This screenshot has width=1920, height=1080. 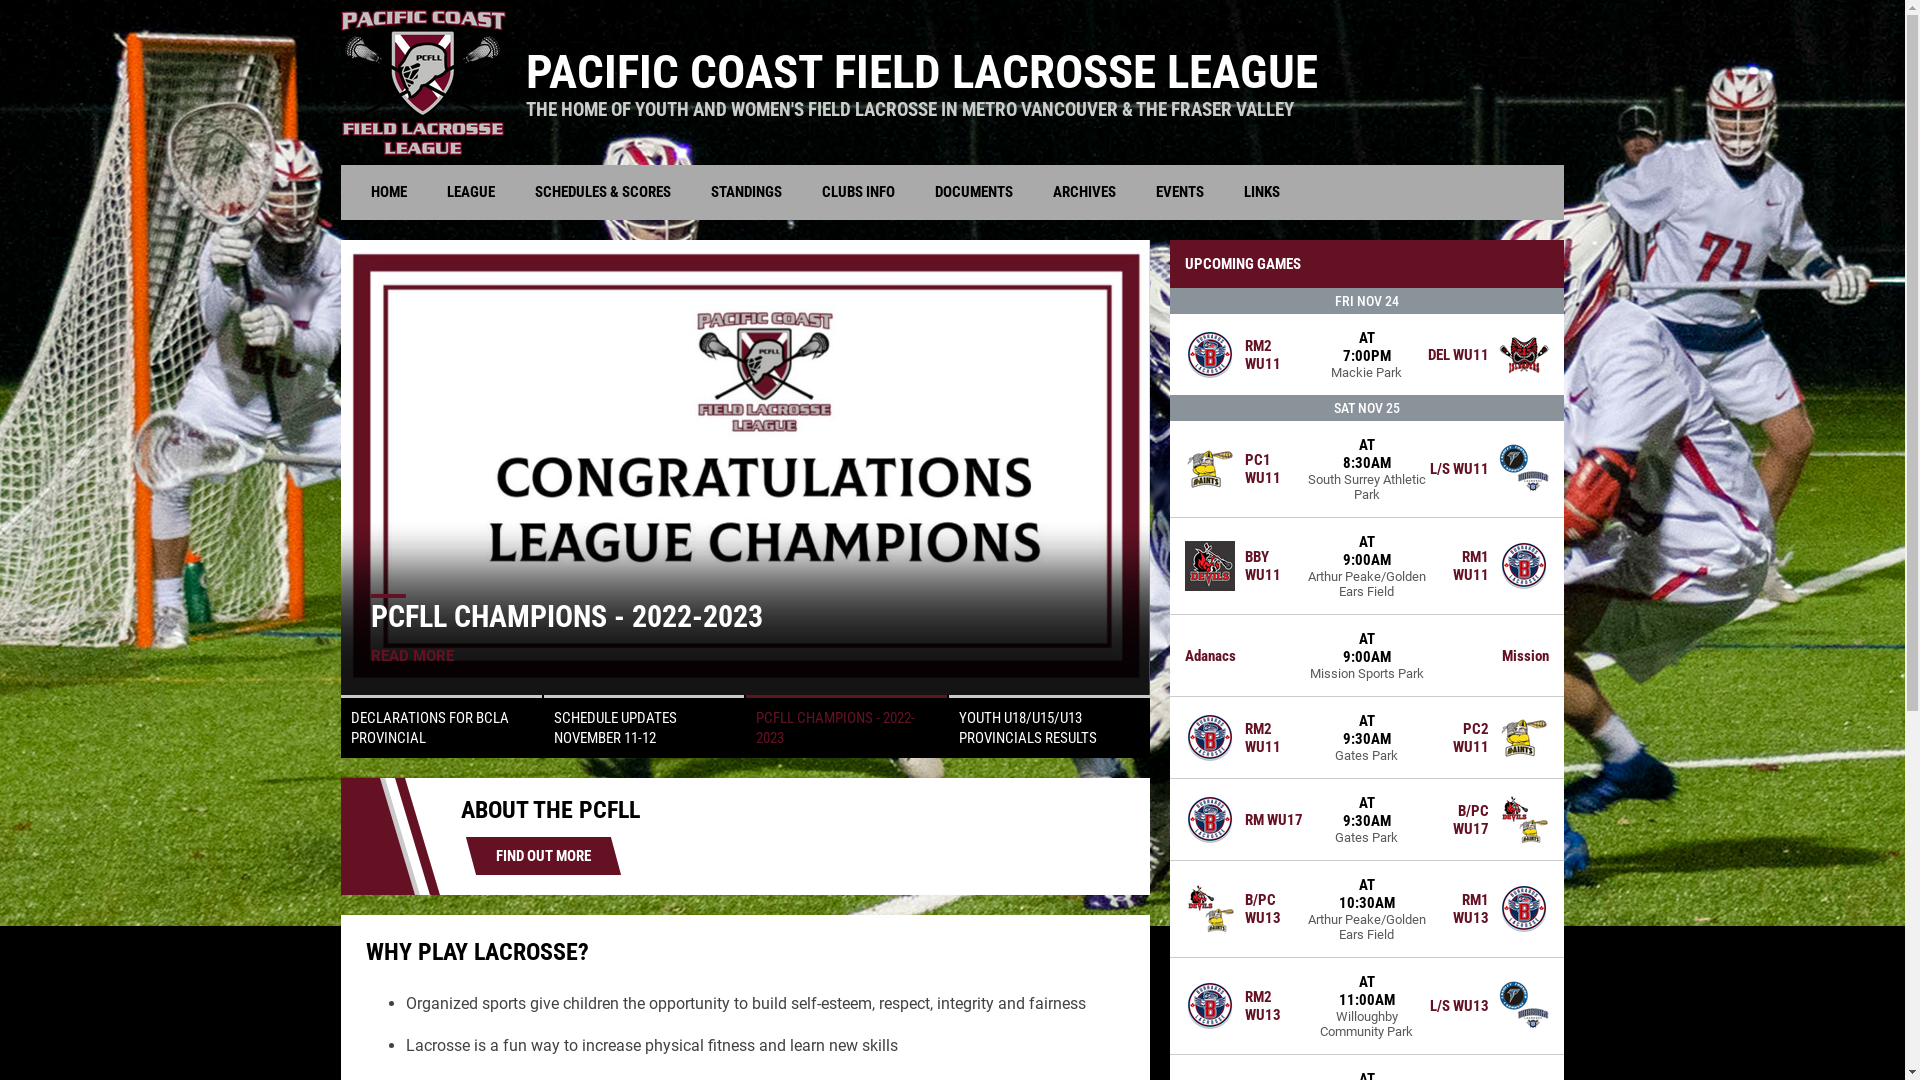 What do you see at coordinates (1367, 566) in the screenshot?
I see `BBY WU11
AT
9:00AM
Arthur Peake/Golden Ears Field
RM1 WU11` at bounding box center [1367, 566].